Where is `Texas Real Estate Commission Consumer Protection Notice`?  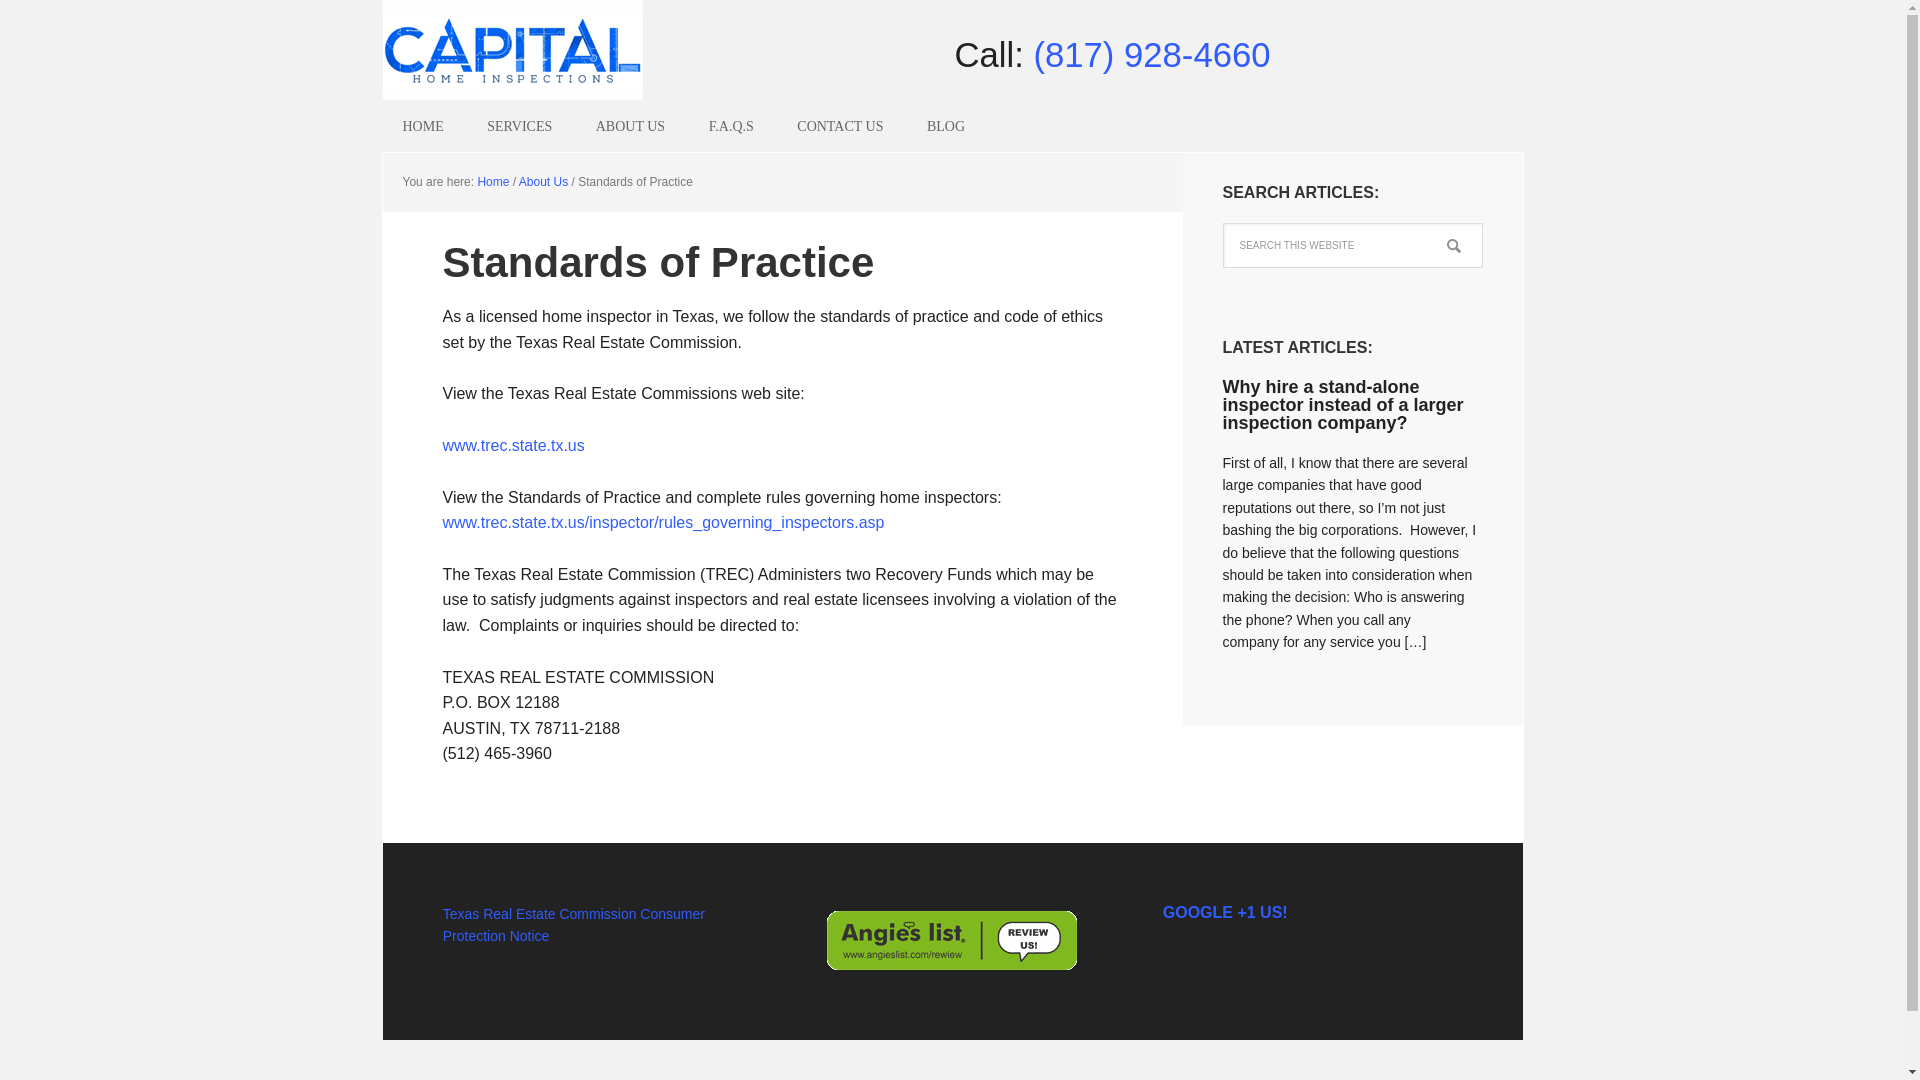
Texas Real Estate Commission Consumer Protection Notice is located at coordinates (574, 924).